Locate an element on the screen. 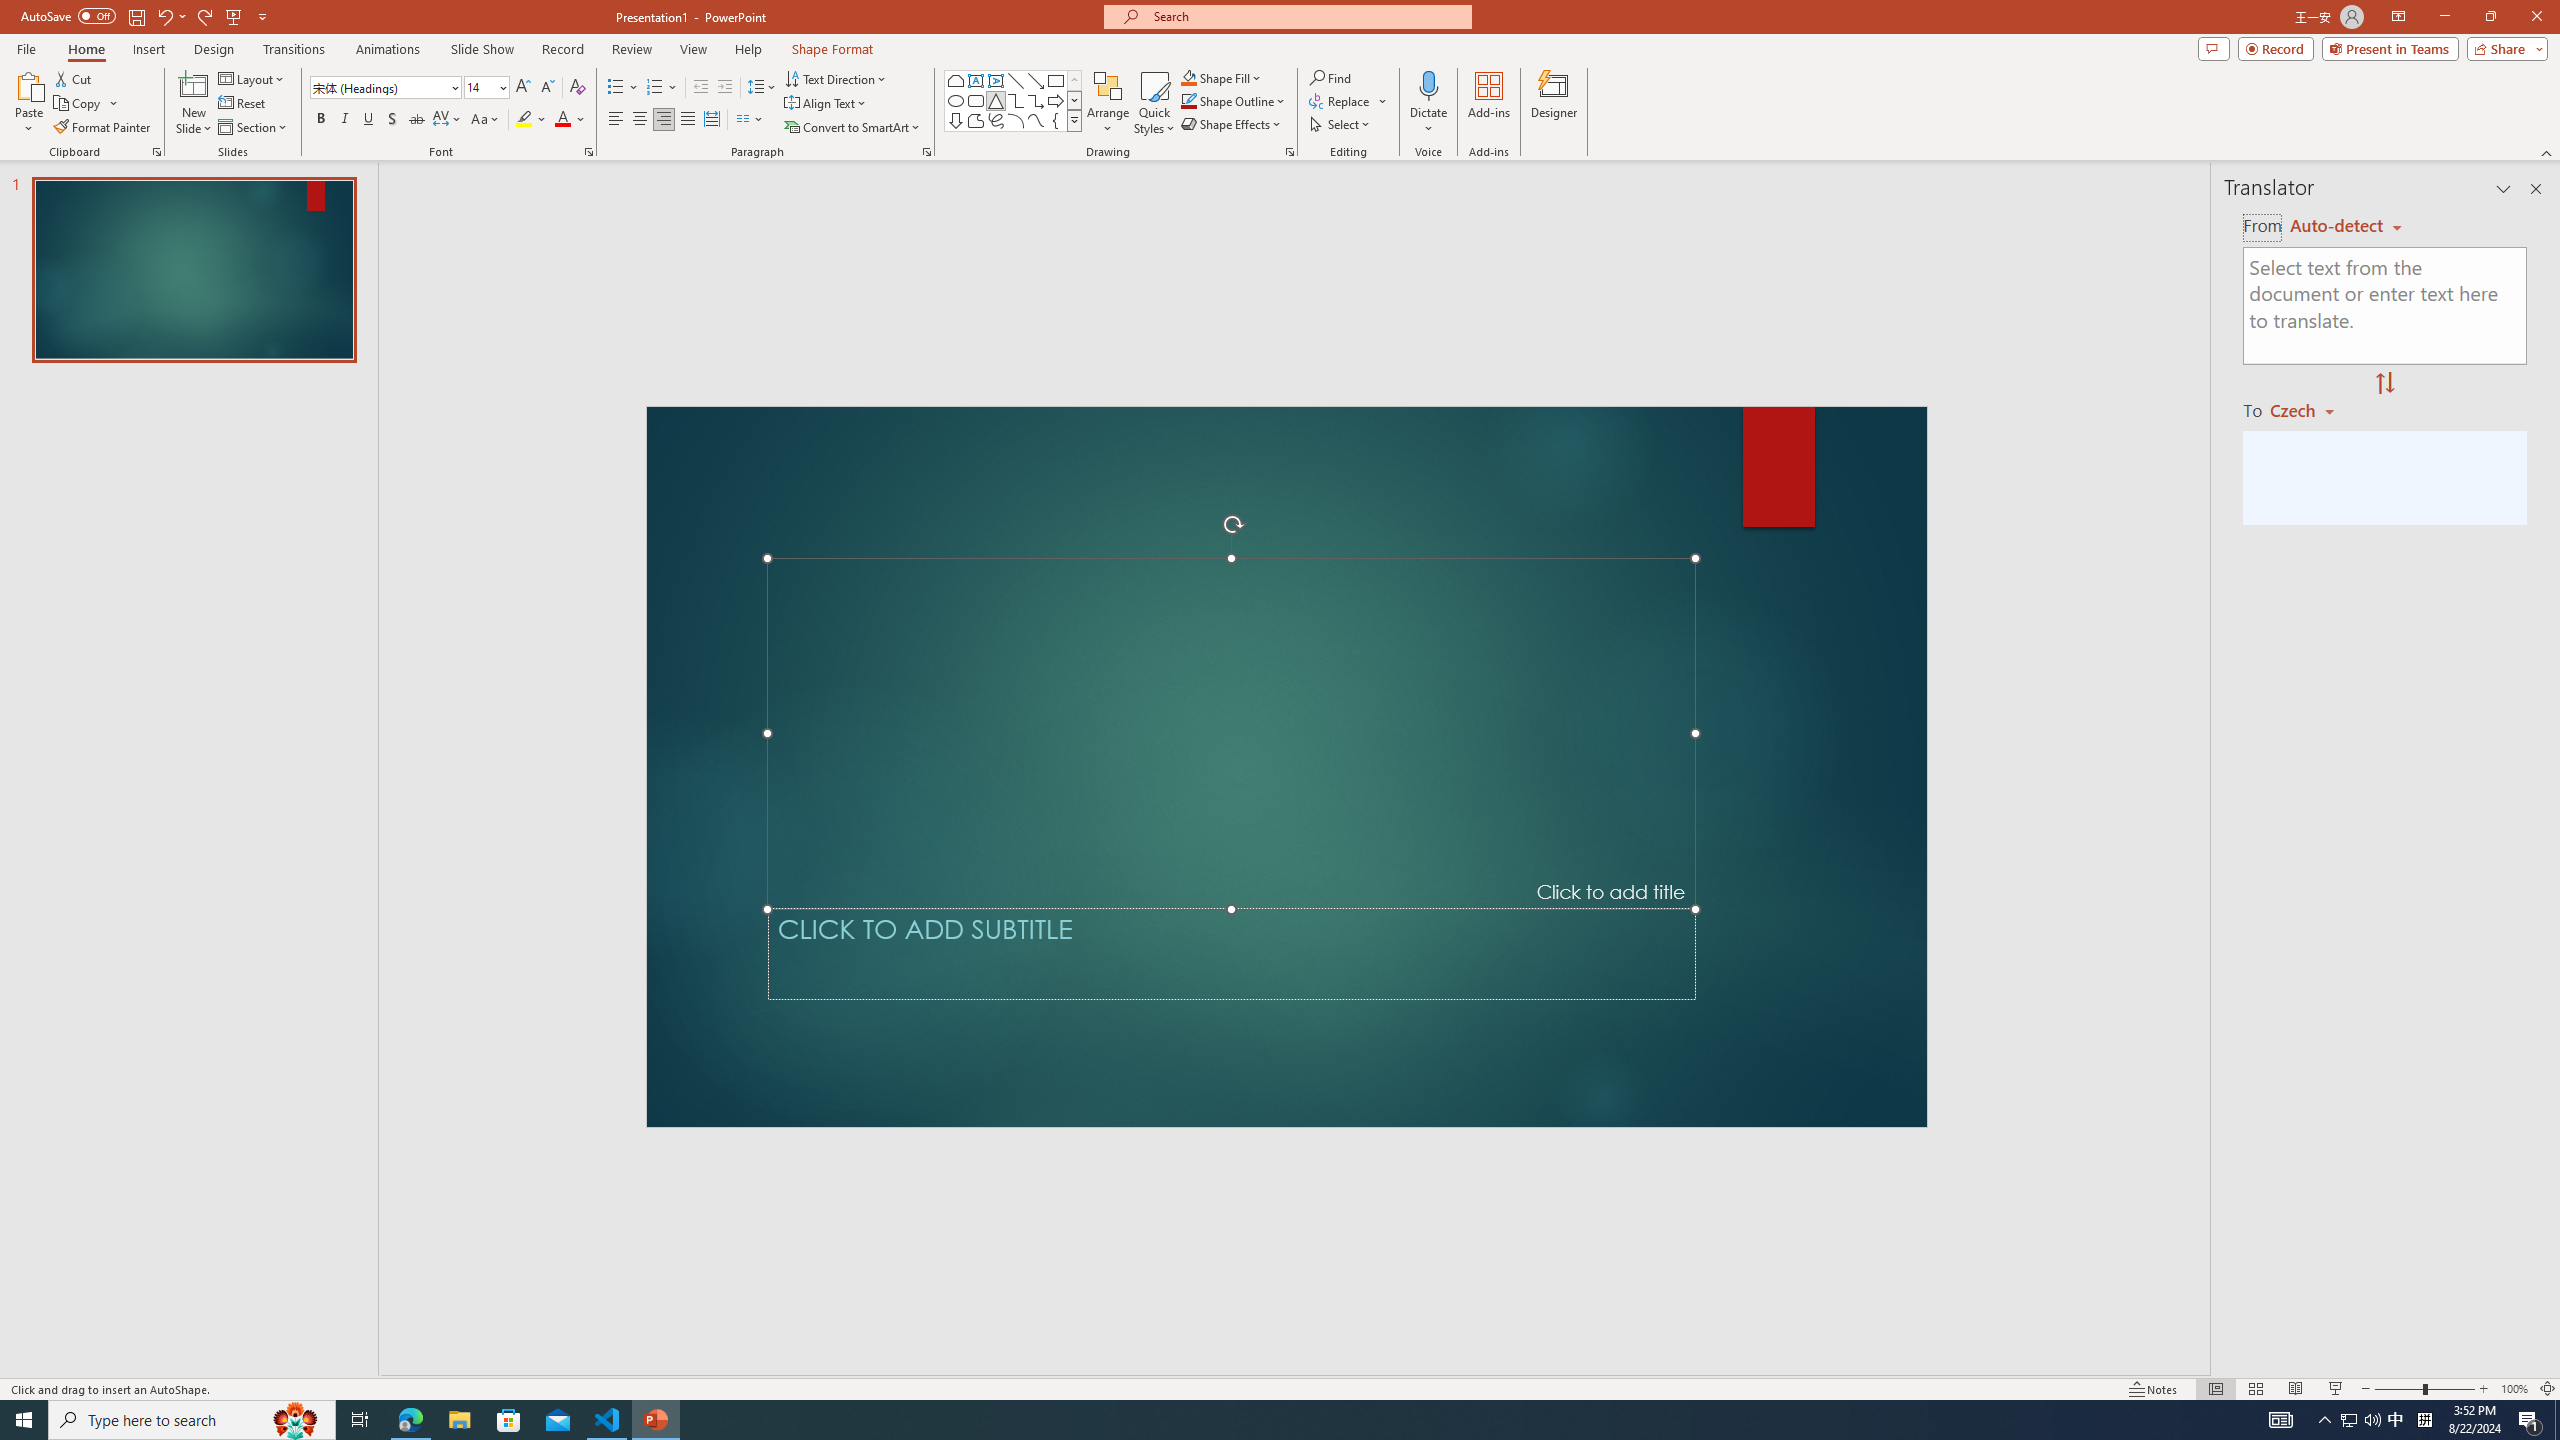  Auto-detect is located at coordinates (2346, 226).